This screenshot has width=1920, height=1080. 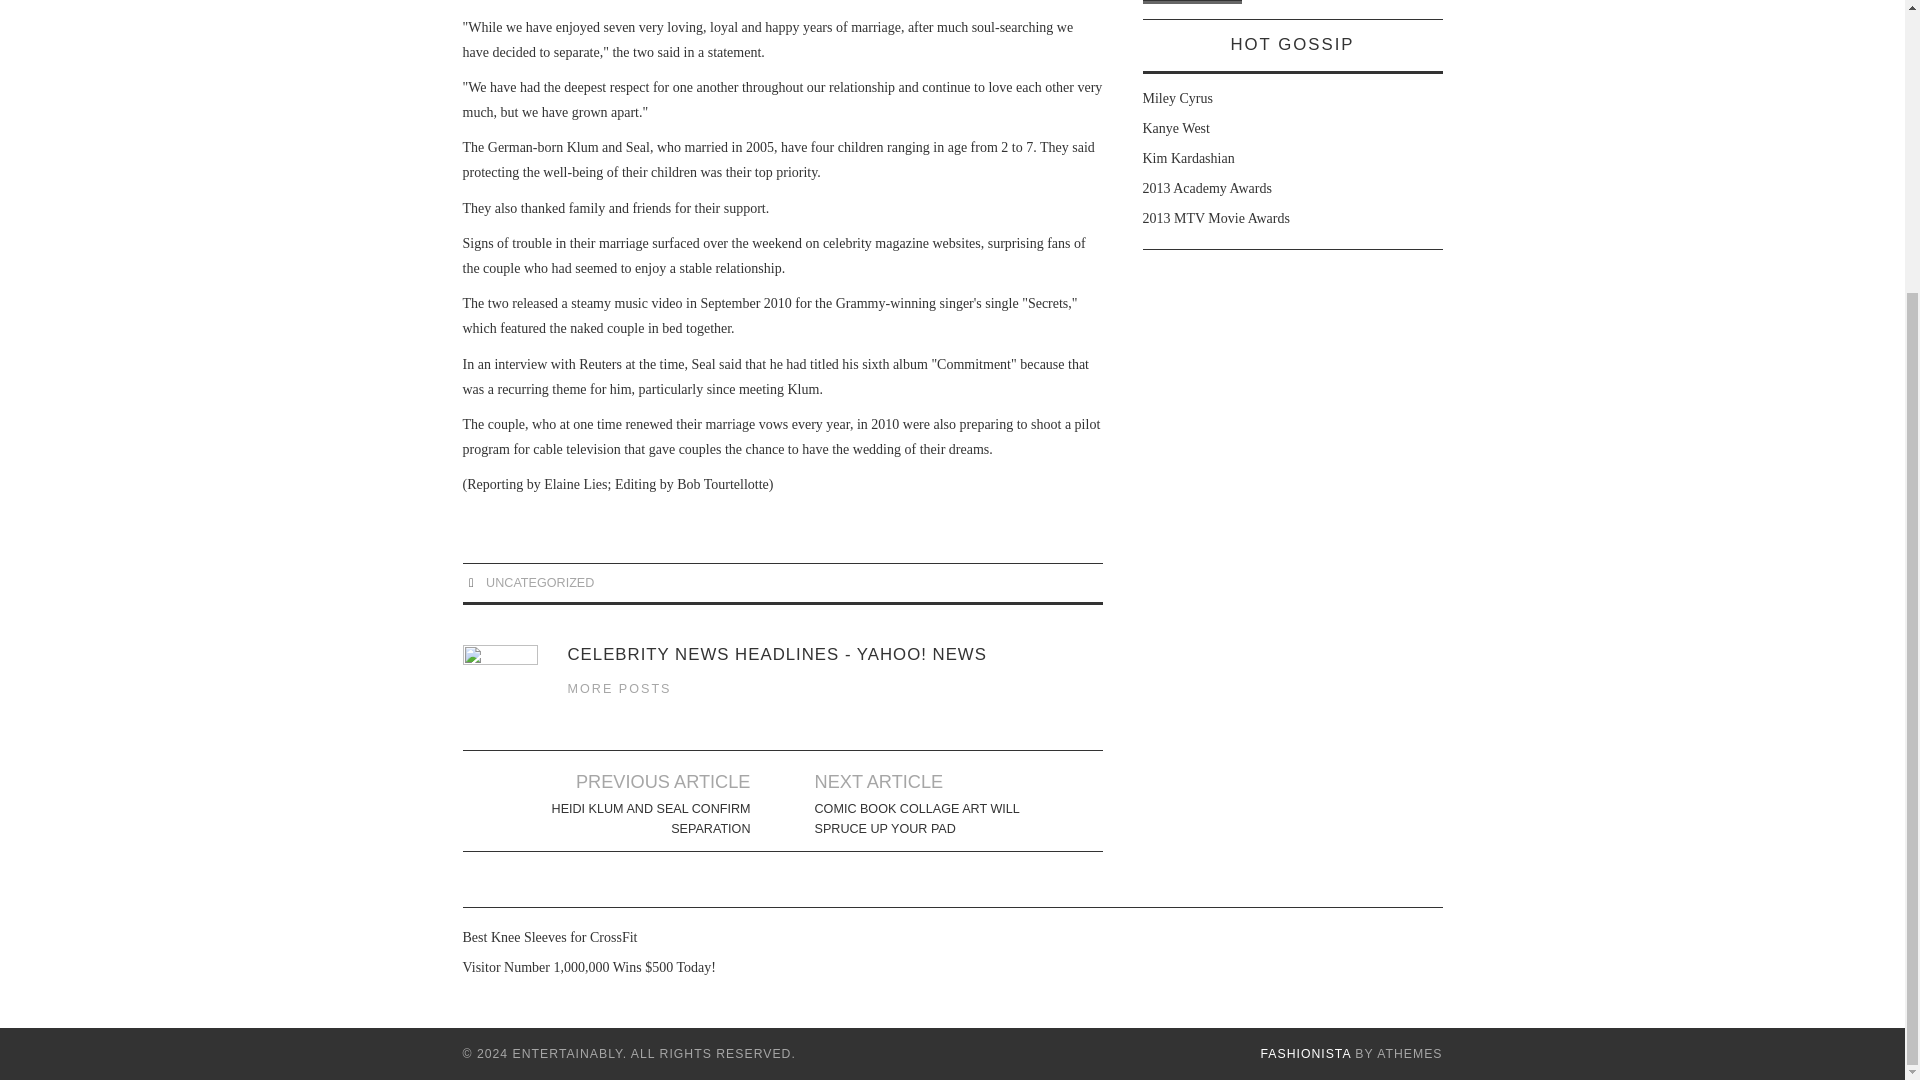 I want to click on Best Knee Sleeves for CrossFit, so click(x=550, y=937).